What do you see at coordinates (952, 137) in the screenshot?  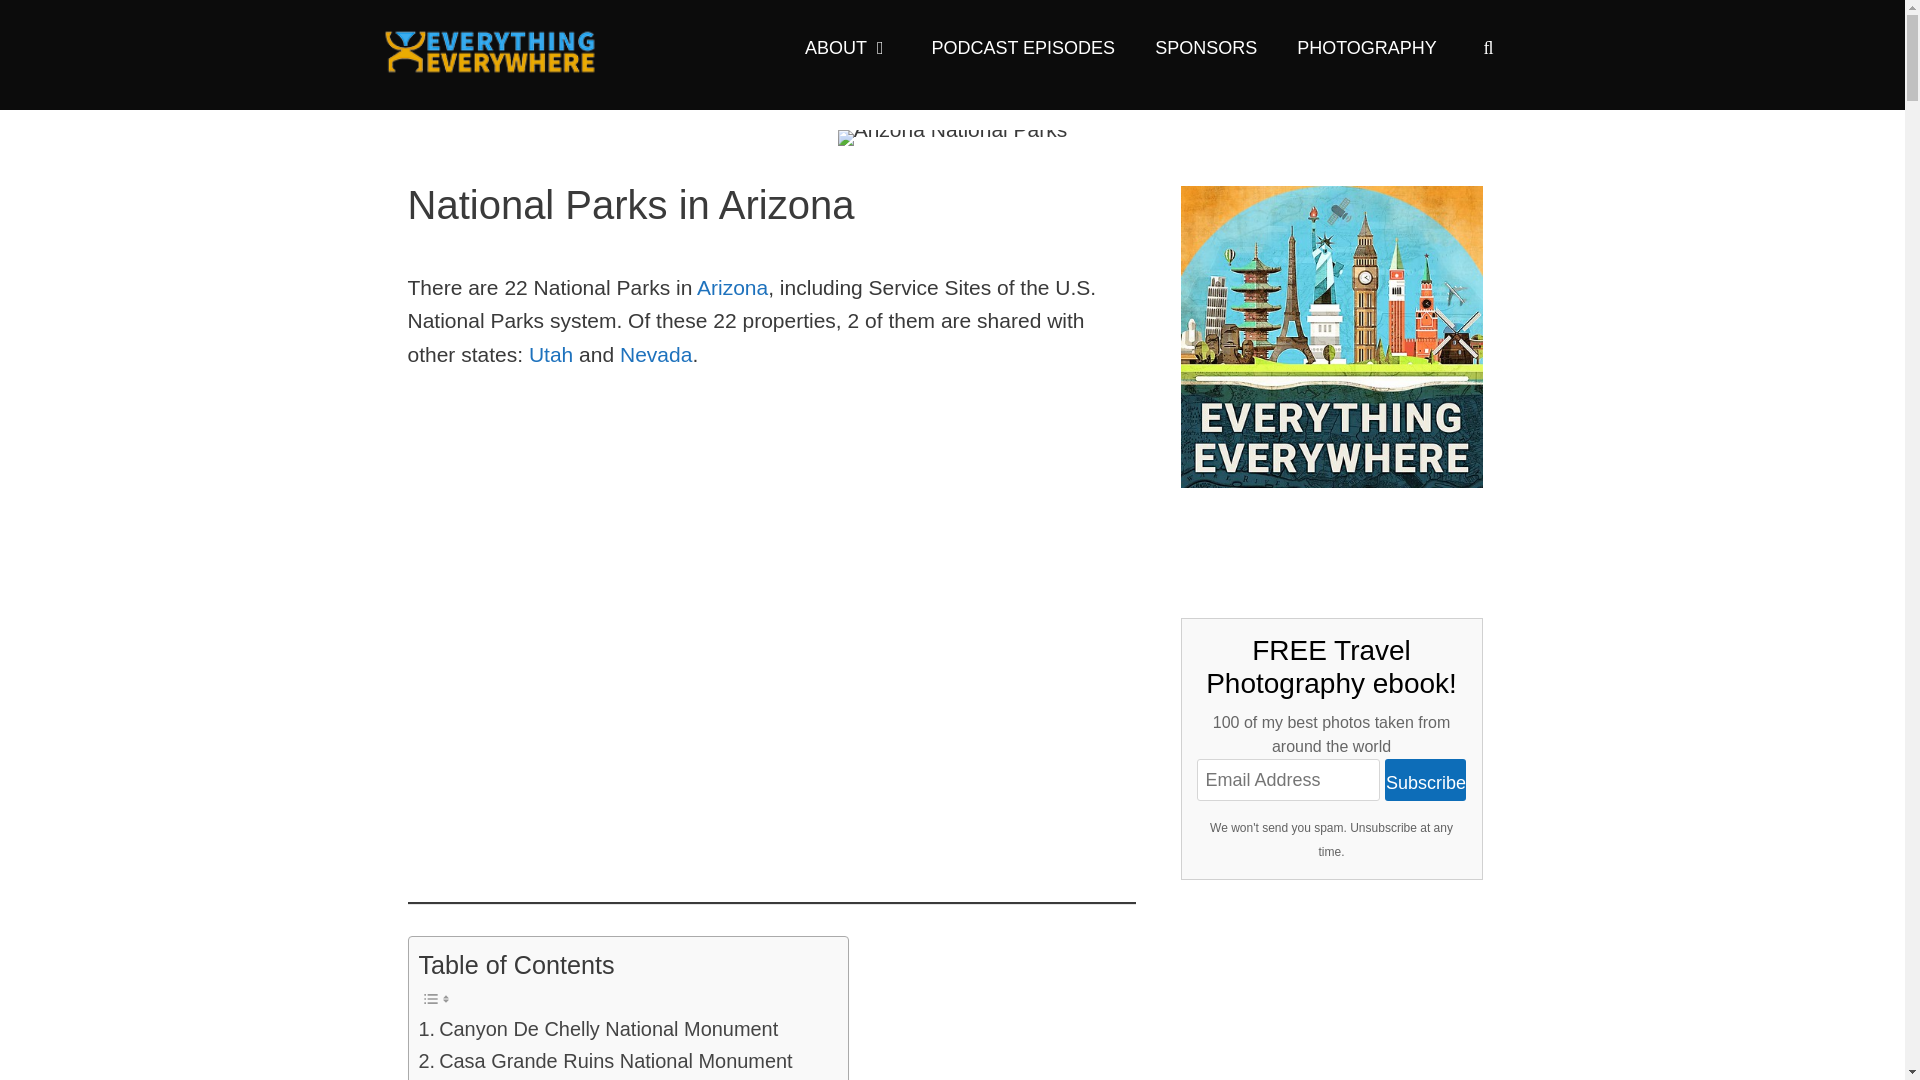 I see `Arizona National Parks` at bounding box center [952, 137].